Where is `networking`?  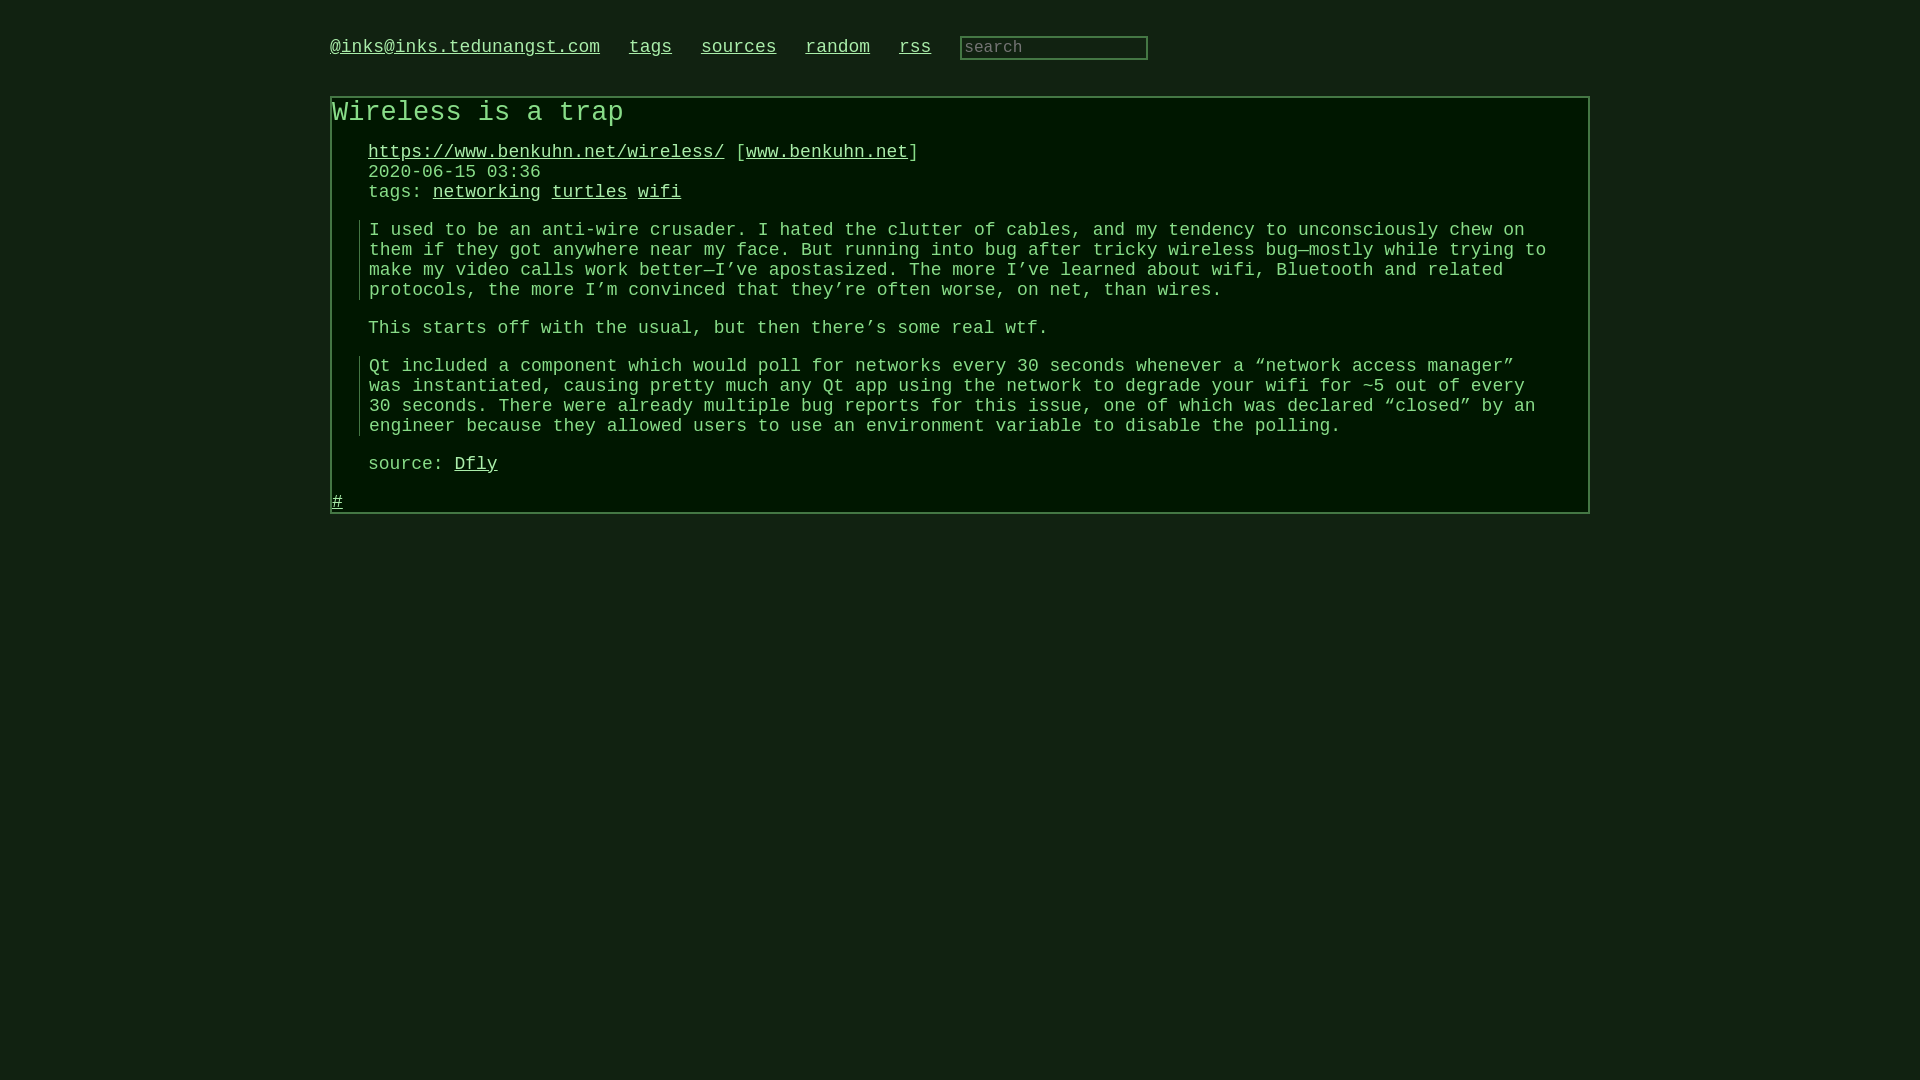
networking is located at coordinates (487, 192).